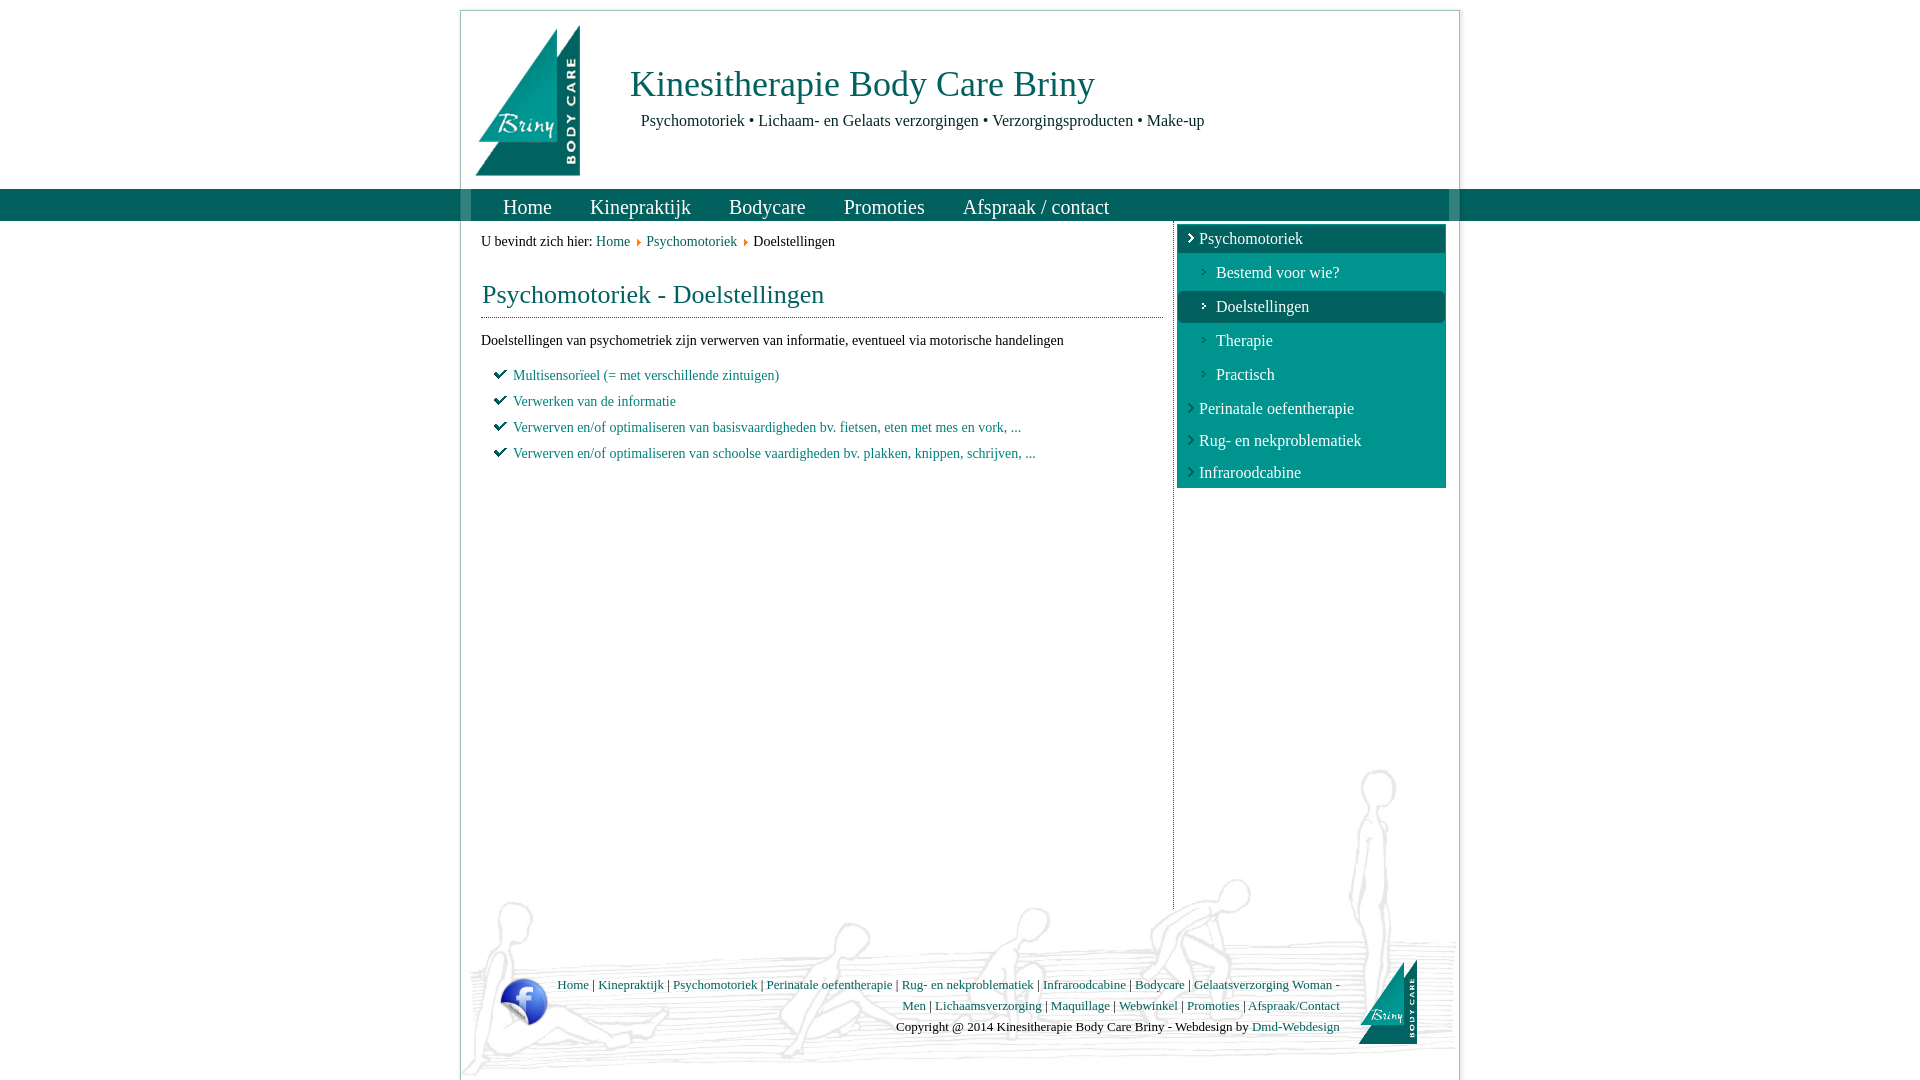  Describe the element at coordinates (1312, 307) in the screenshot. I see `Doelstellingen` at that location.